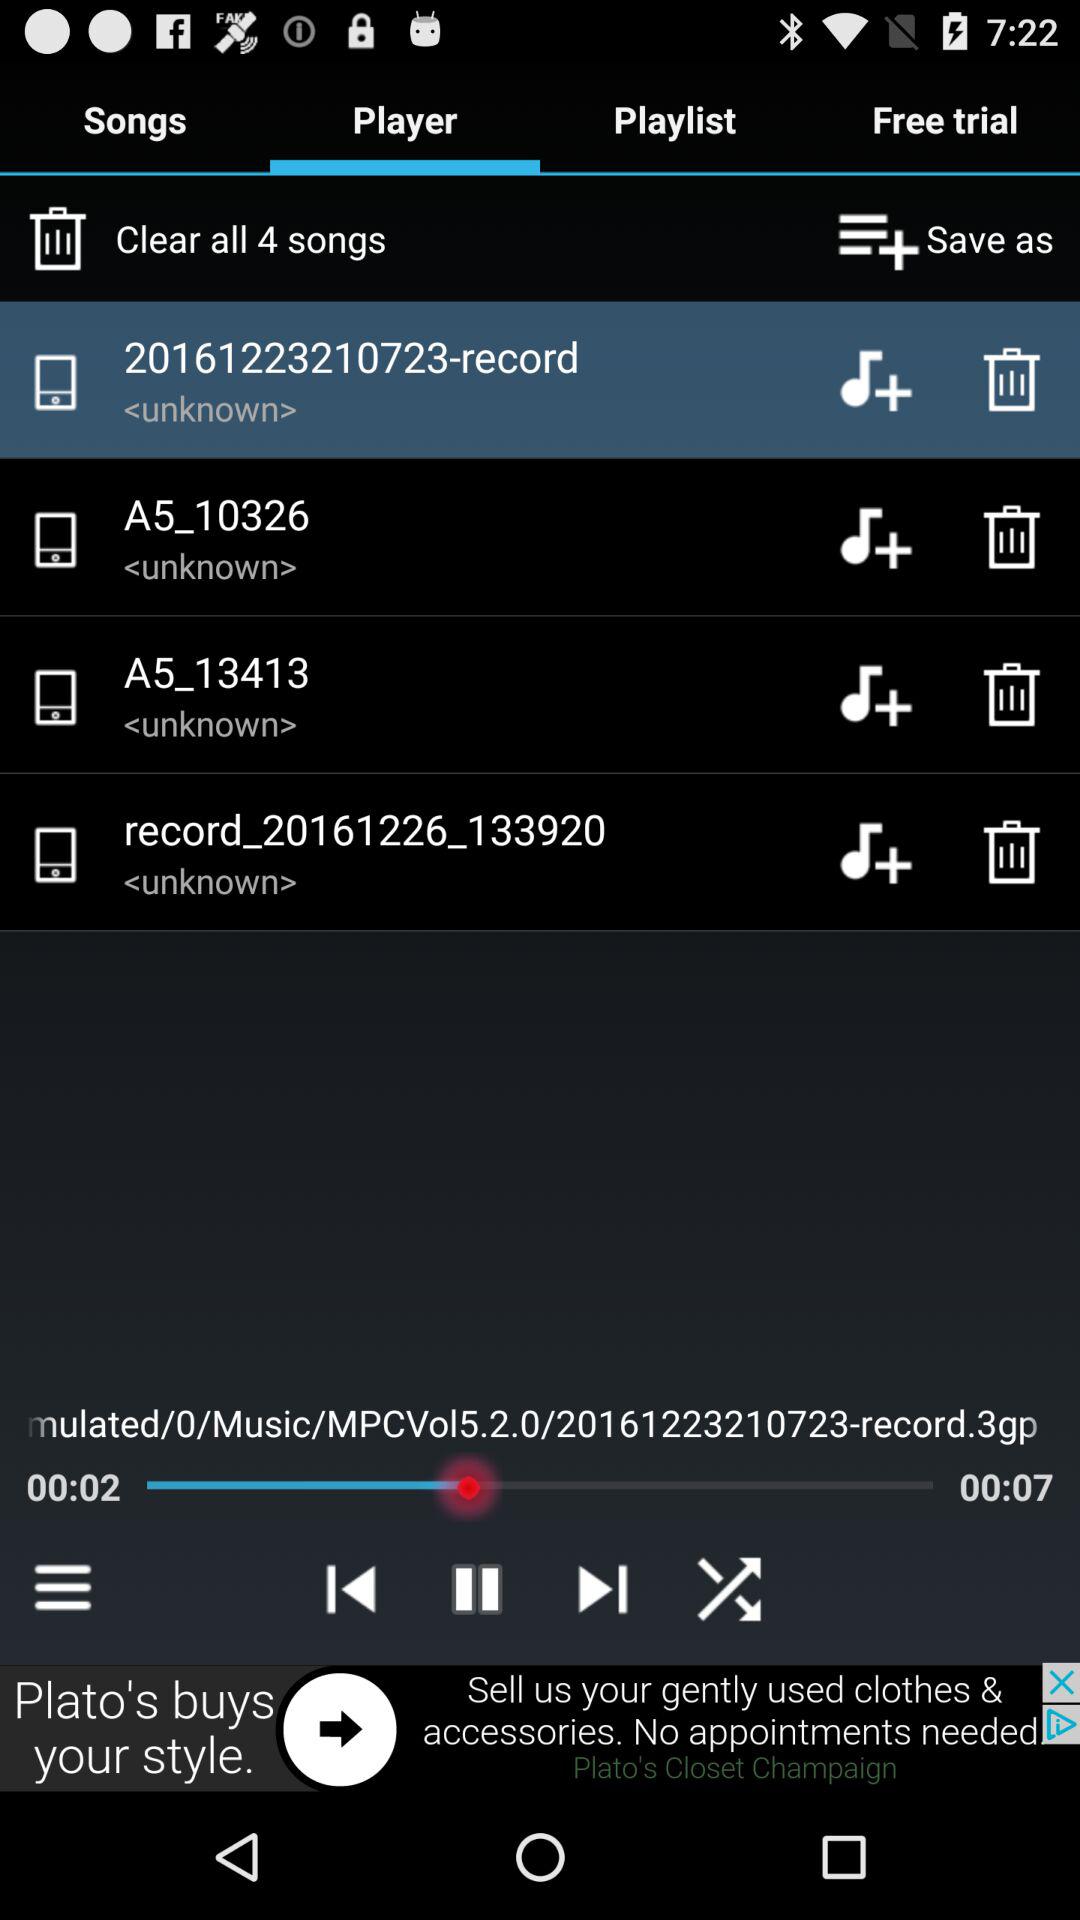 This screenshot has width=1080, height=1920. Describe the element at coordinates (891, 694) in the screenshot. I see `add song option` at that location.